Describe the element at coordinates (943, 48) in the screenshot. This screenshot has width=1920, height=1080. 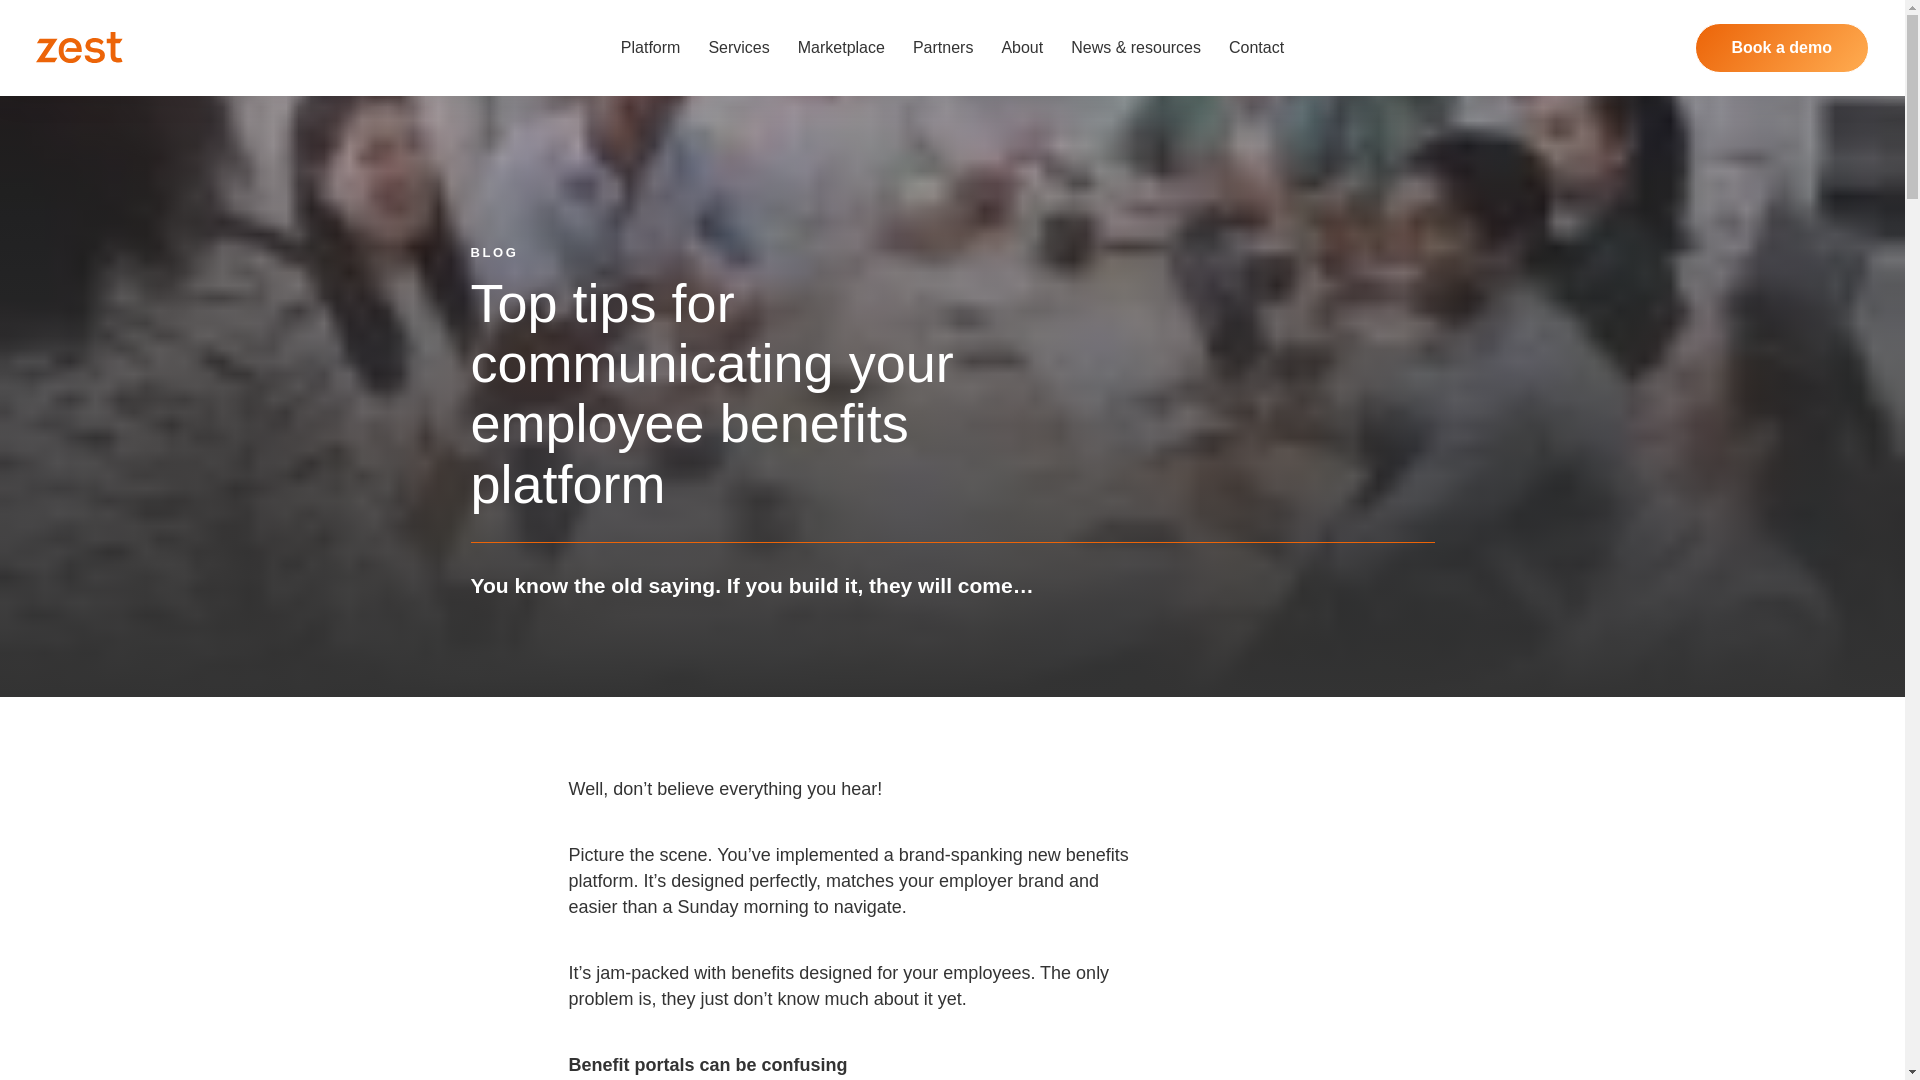
I see `Partners` at that location.